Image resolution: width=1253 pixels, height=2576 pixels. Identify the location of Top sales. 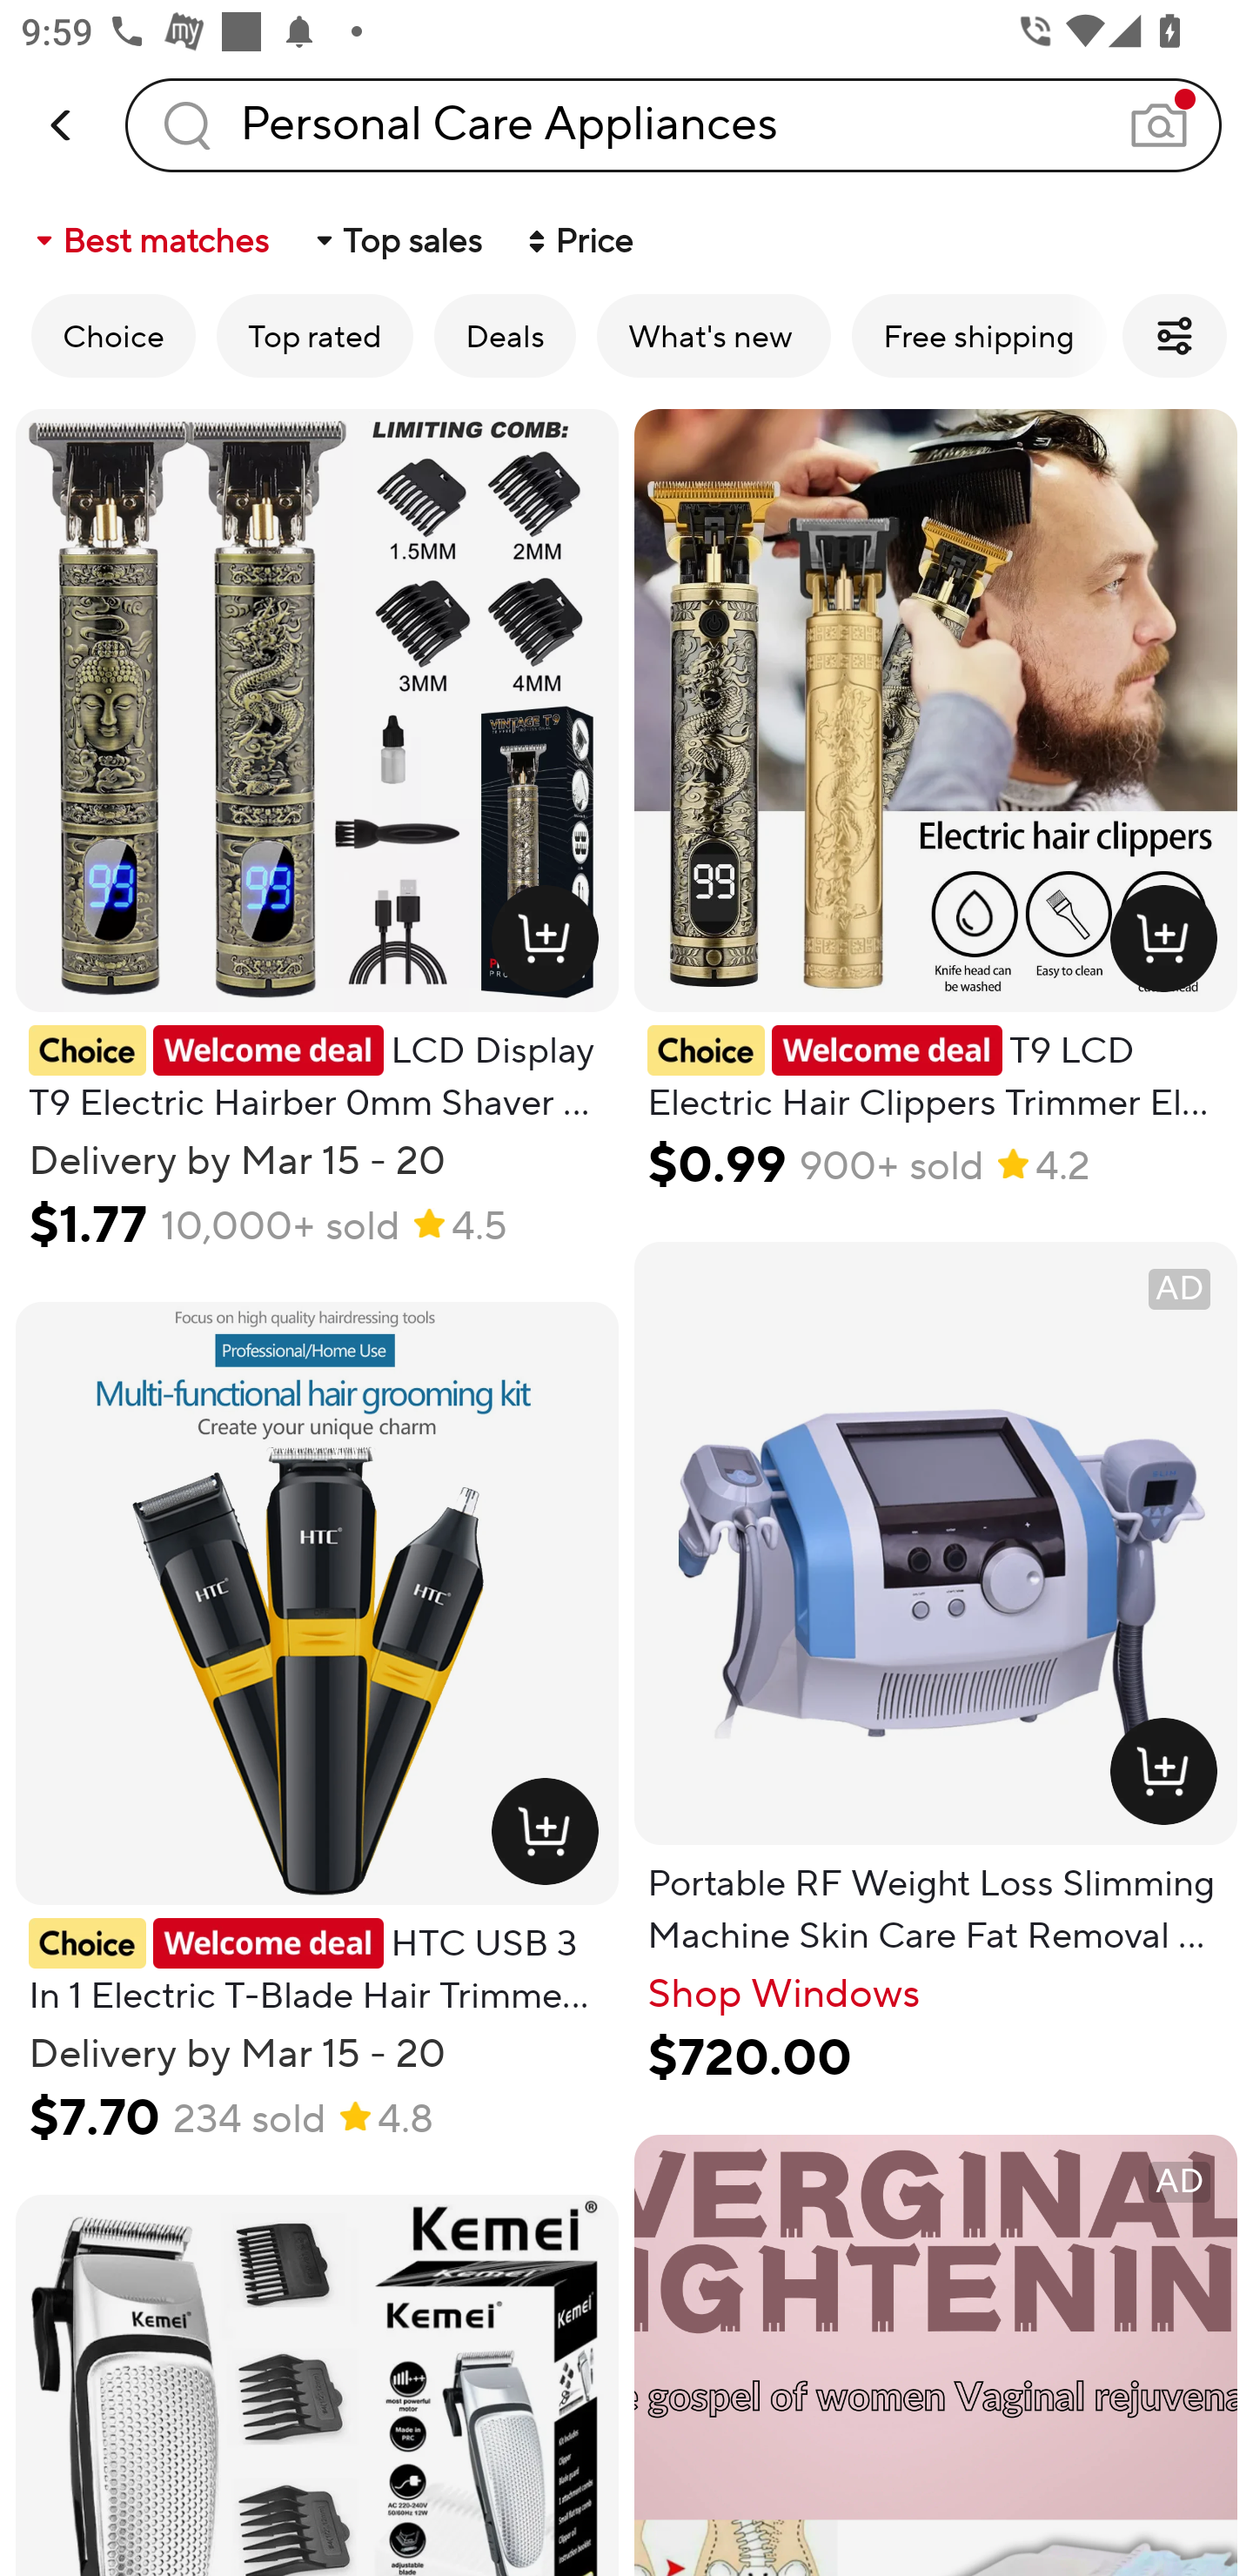
(397, 240).